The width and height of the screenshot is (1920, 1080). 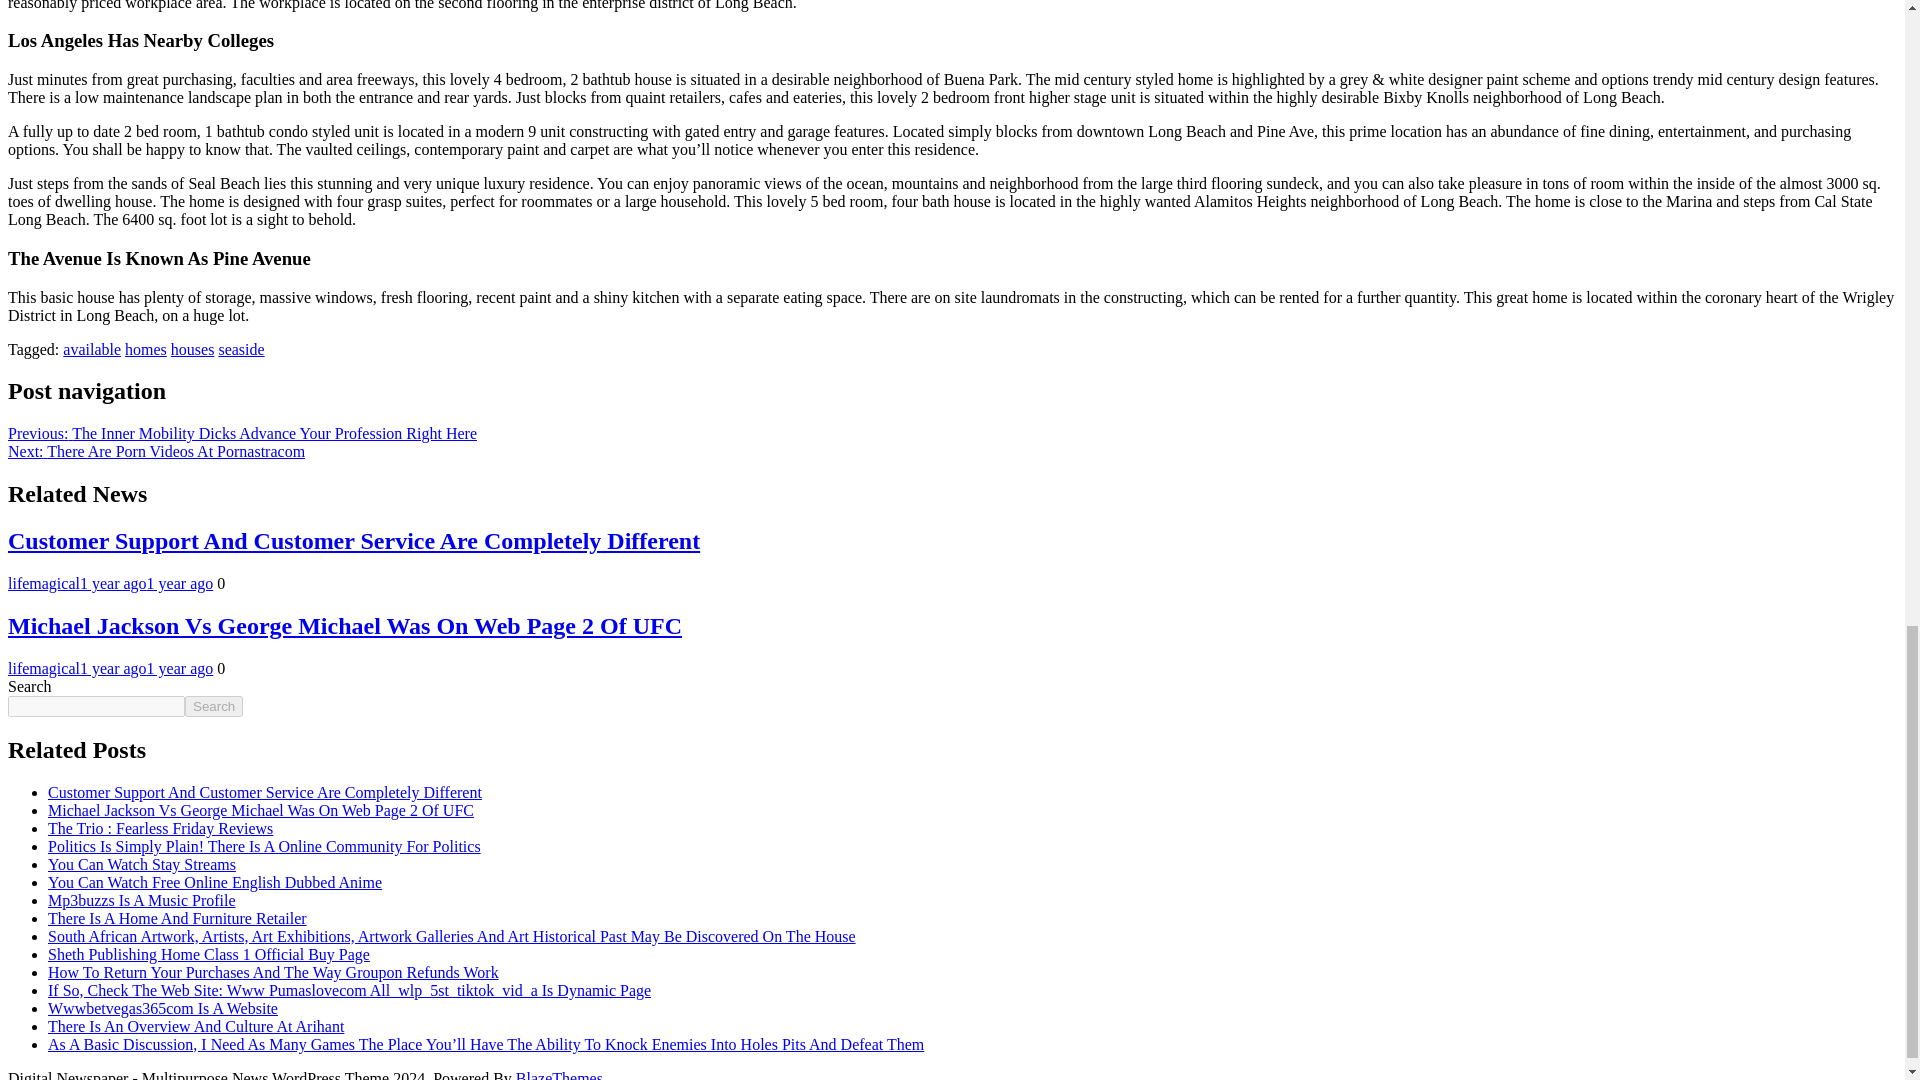 What do you see at coordinates (215, 882) in the screenshot?
I see `You Can Watch Free Online English Dubbed Anime` at bounding box center [215, 882].